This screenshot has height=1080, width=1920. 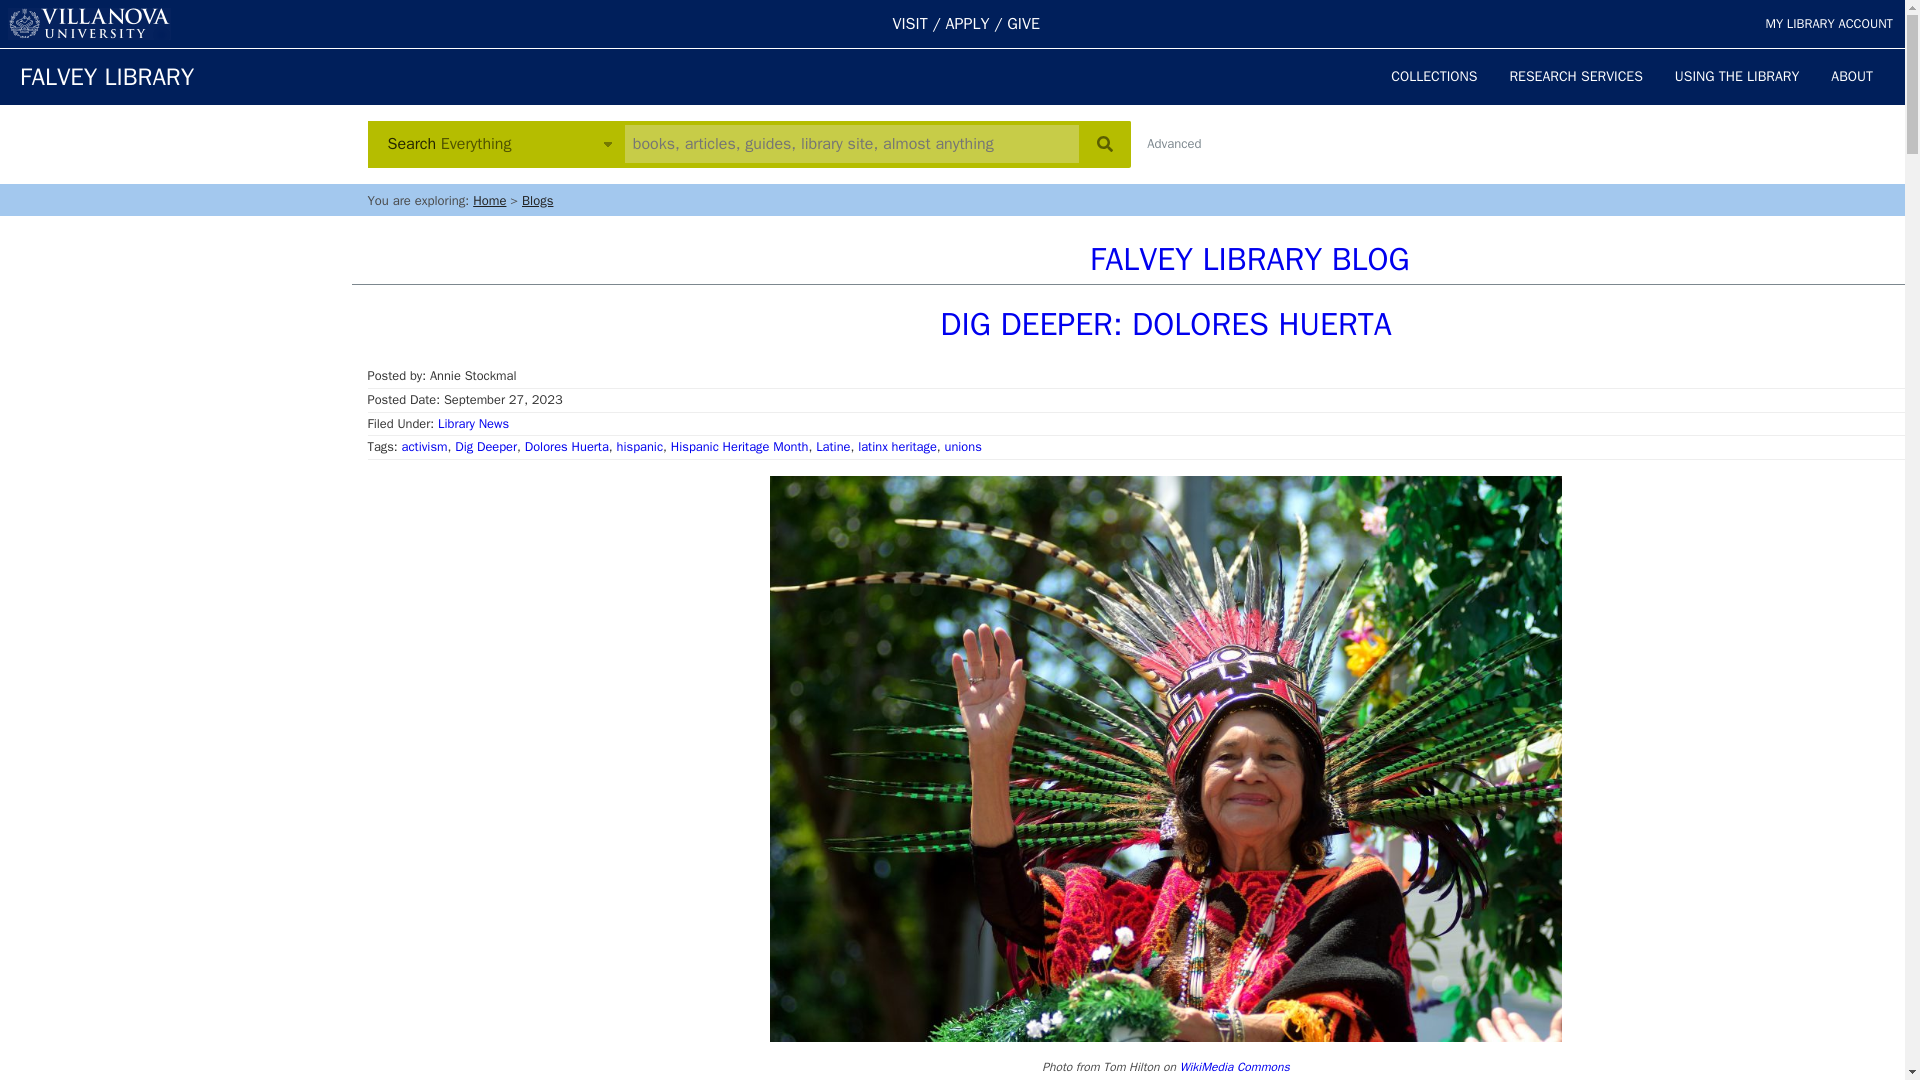 I want to click on VISIT, so click(x=910, y=24).